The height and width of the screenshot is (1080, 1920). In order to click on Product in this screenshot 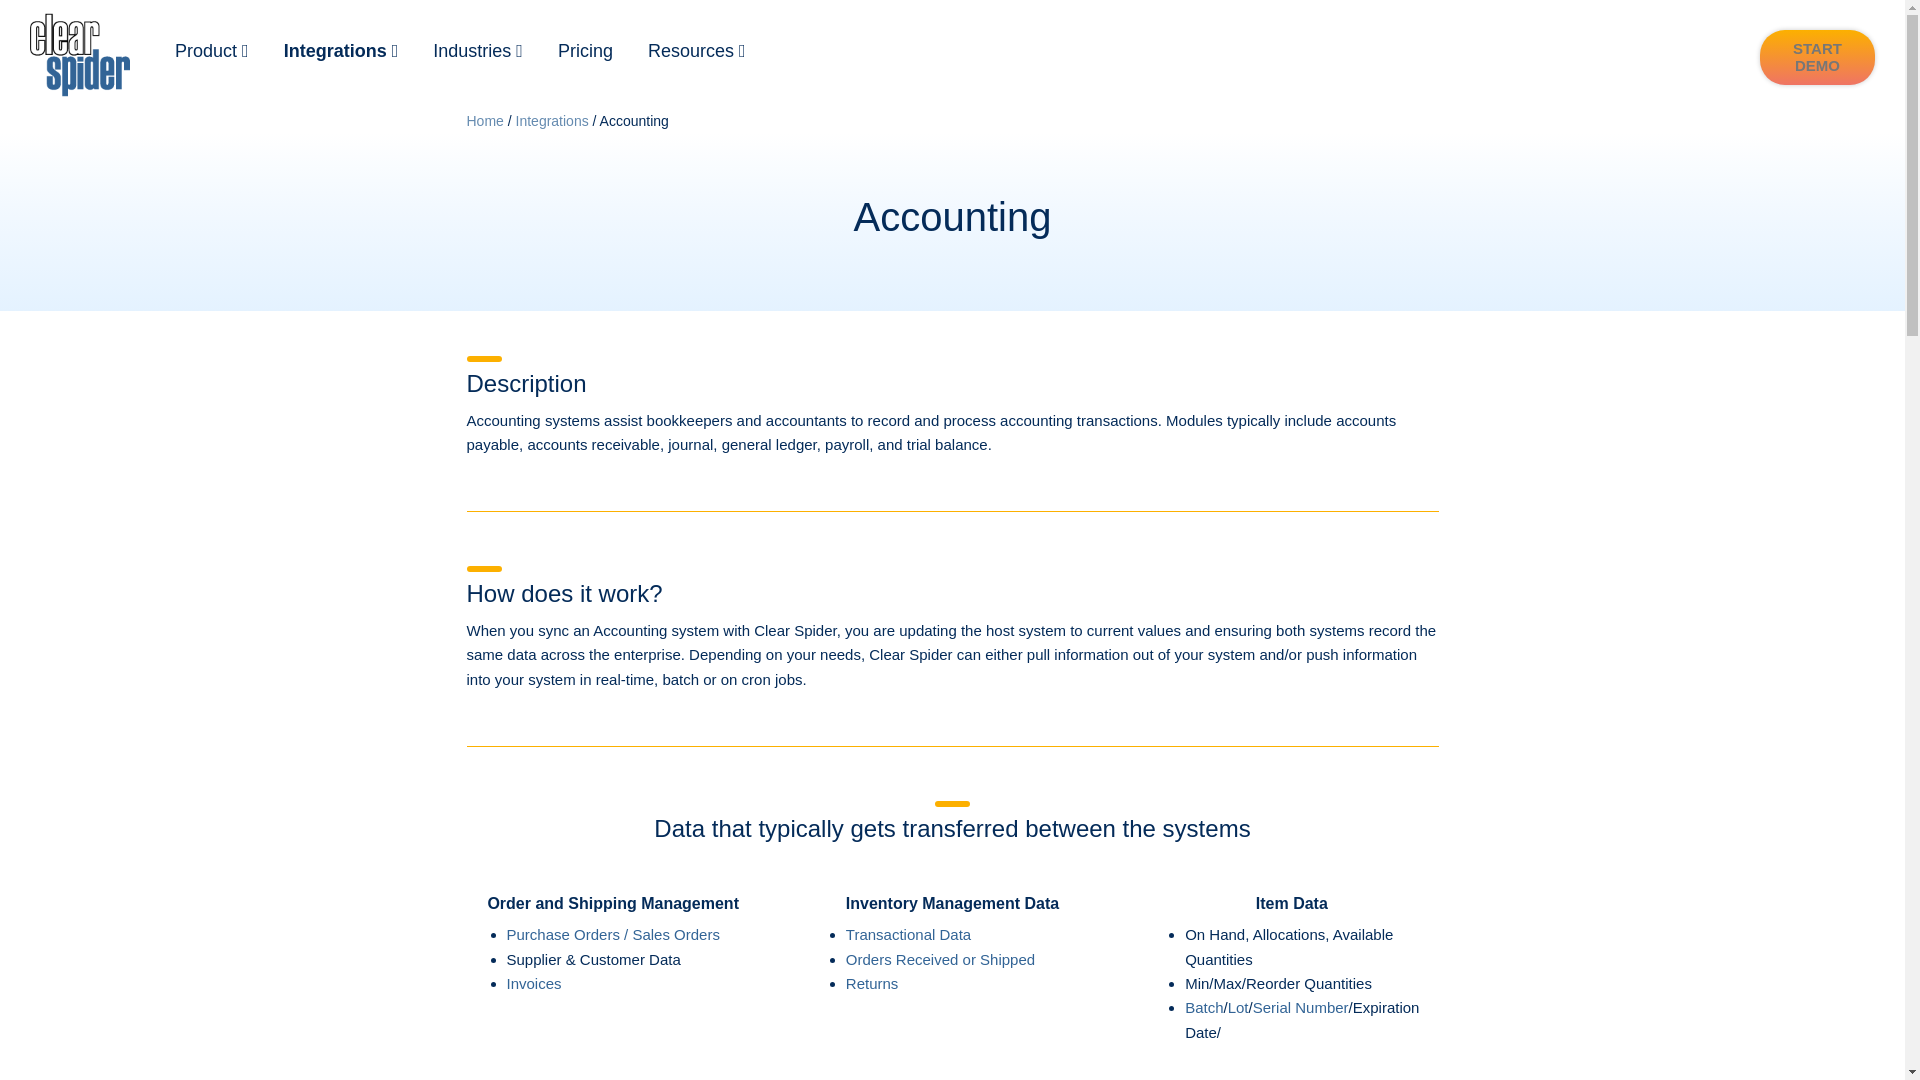, I will do `click(212, 51)`.